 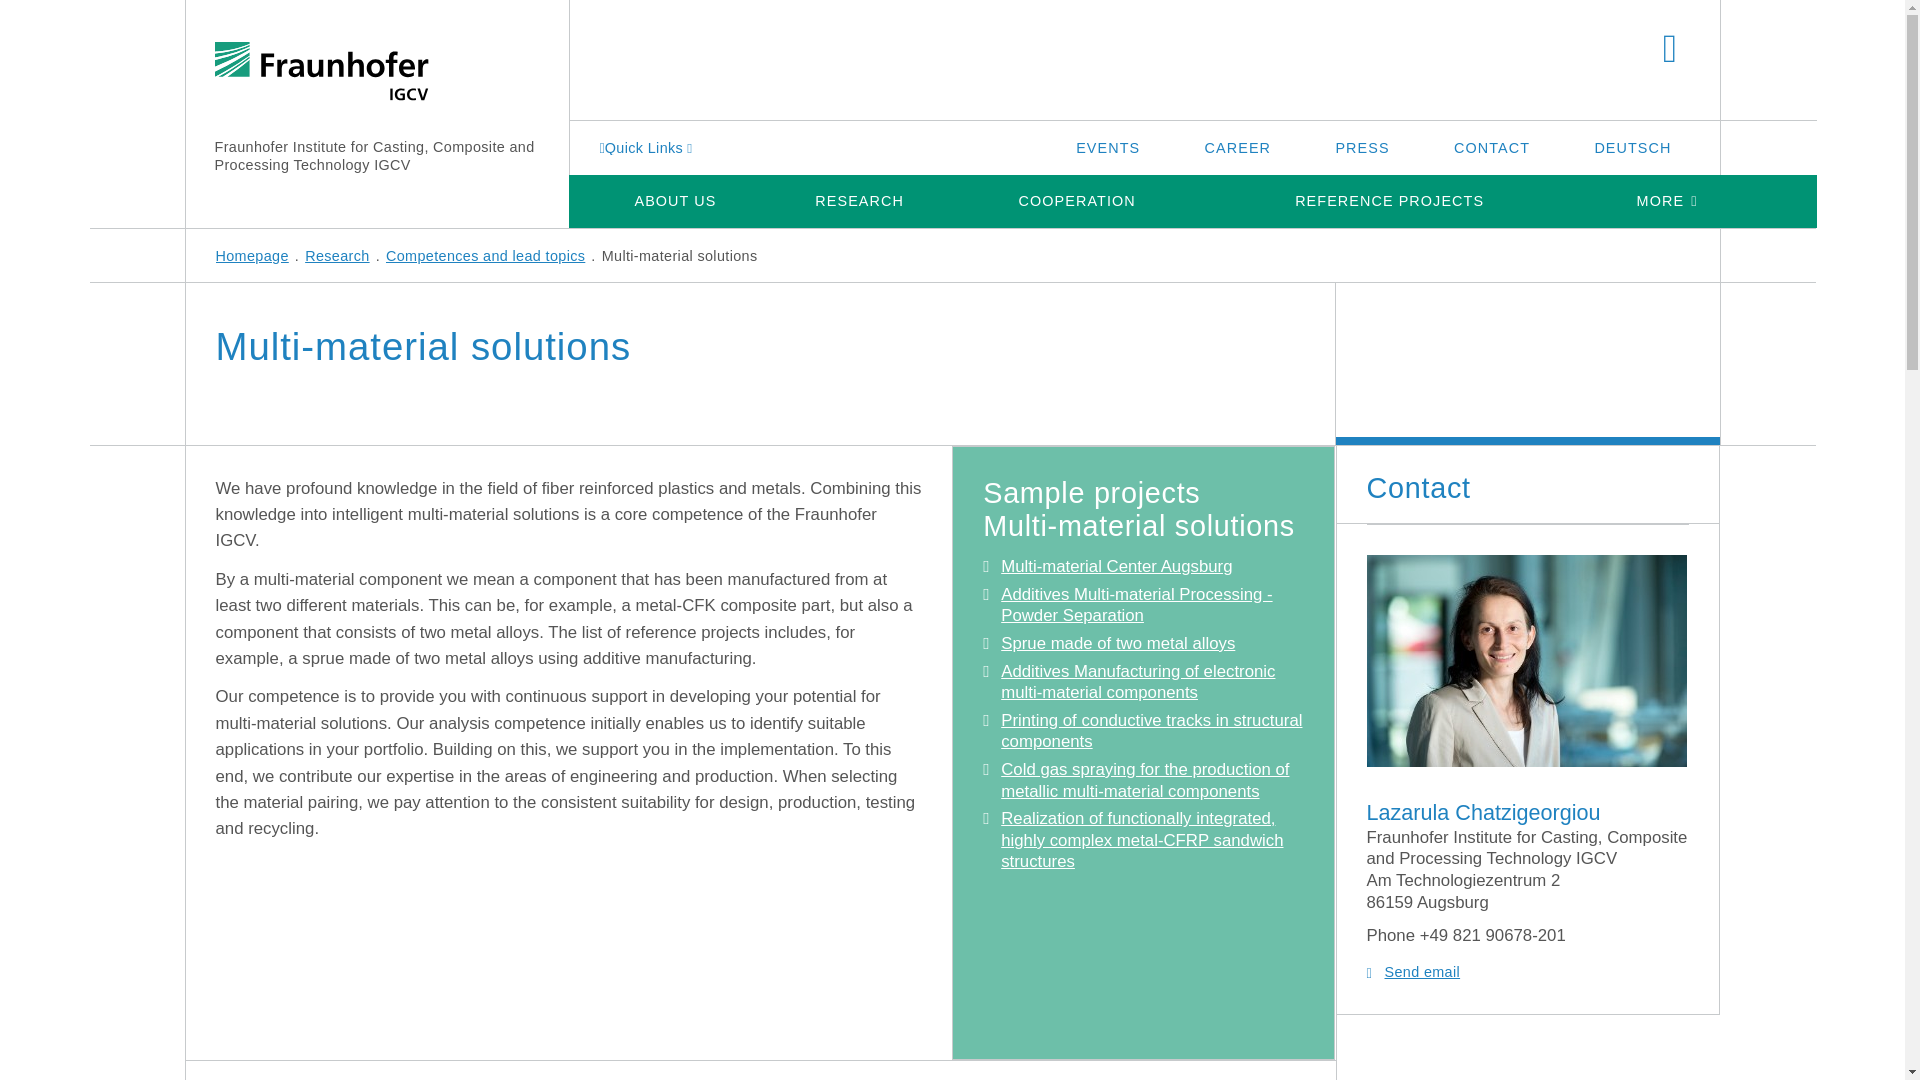 I want to click on Printing of conductive tracks in structural components, so click(x=1150, y=730).